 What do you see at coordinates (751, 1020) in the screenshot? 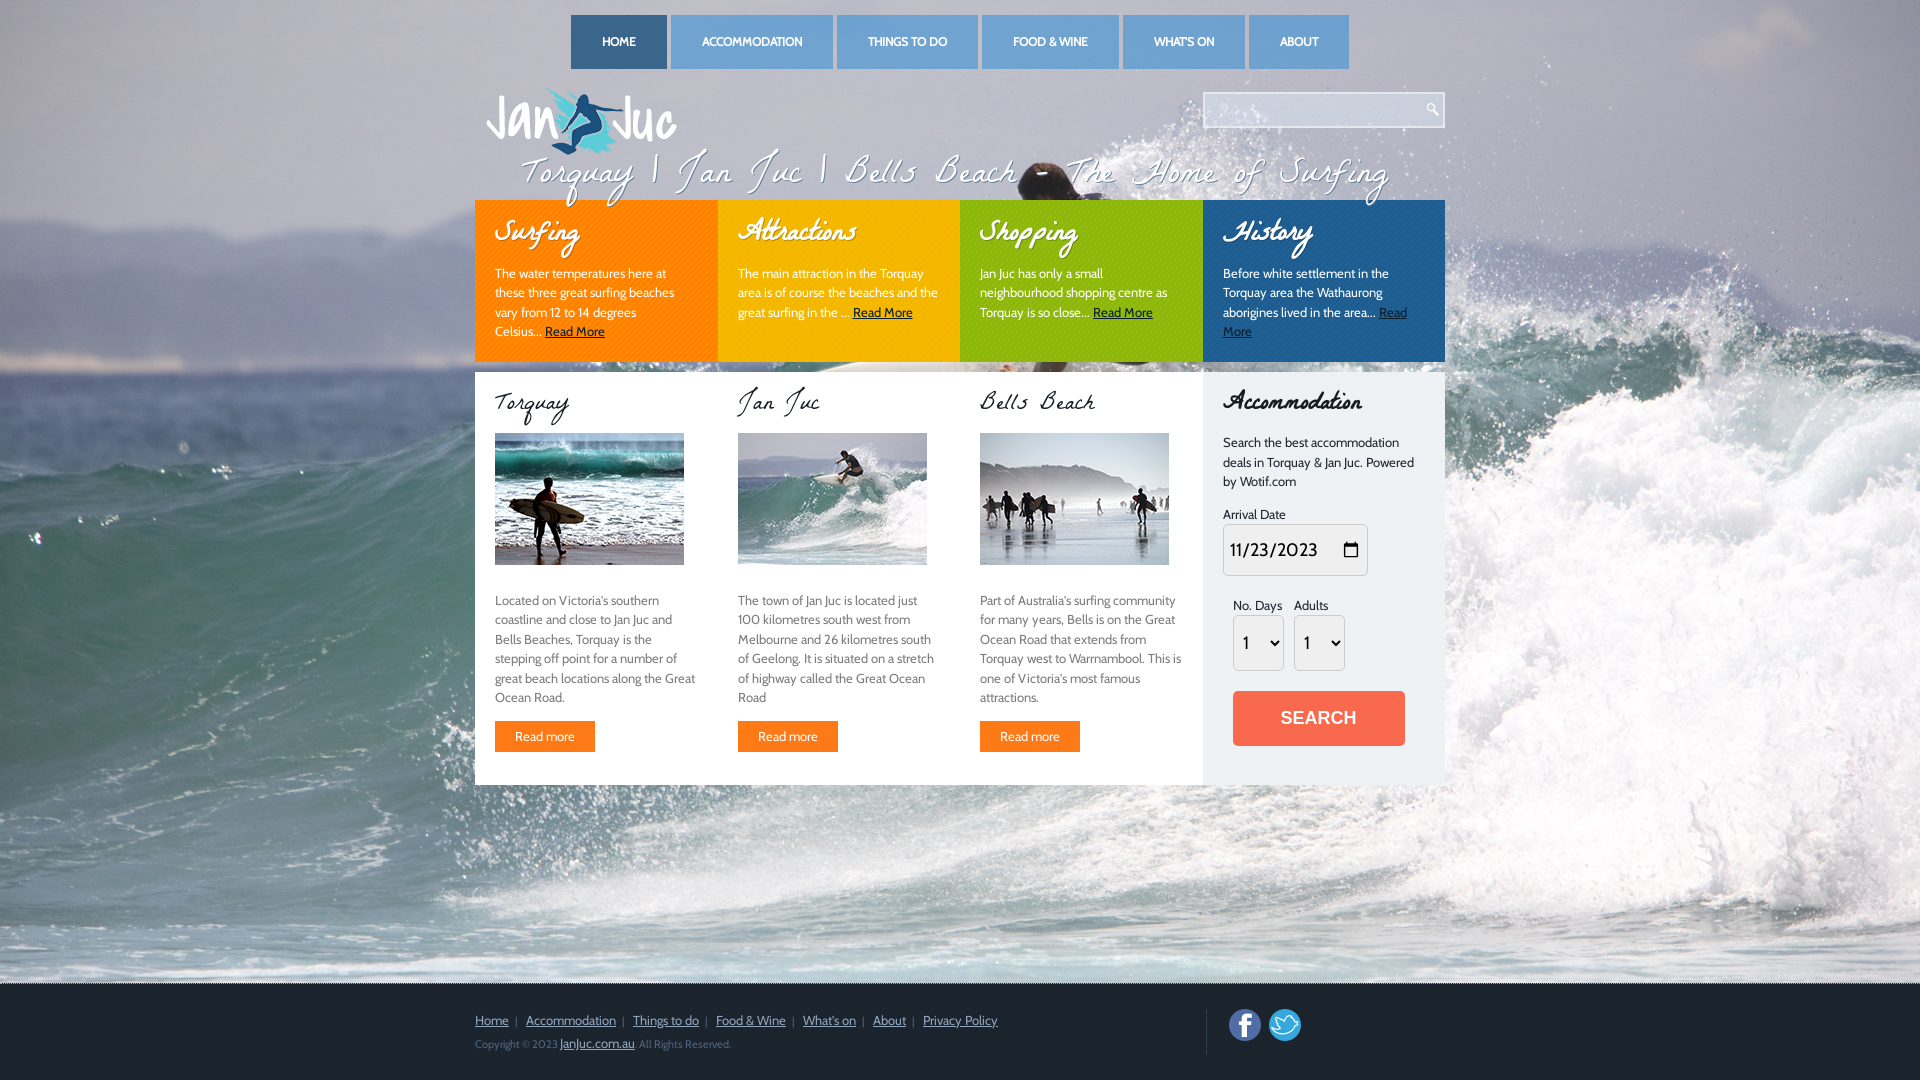
I see `Food & Wine` at bounding box center [751, 1020].